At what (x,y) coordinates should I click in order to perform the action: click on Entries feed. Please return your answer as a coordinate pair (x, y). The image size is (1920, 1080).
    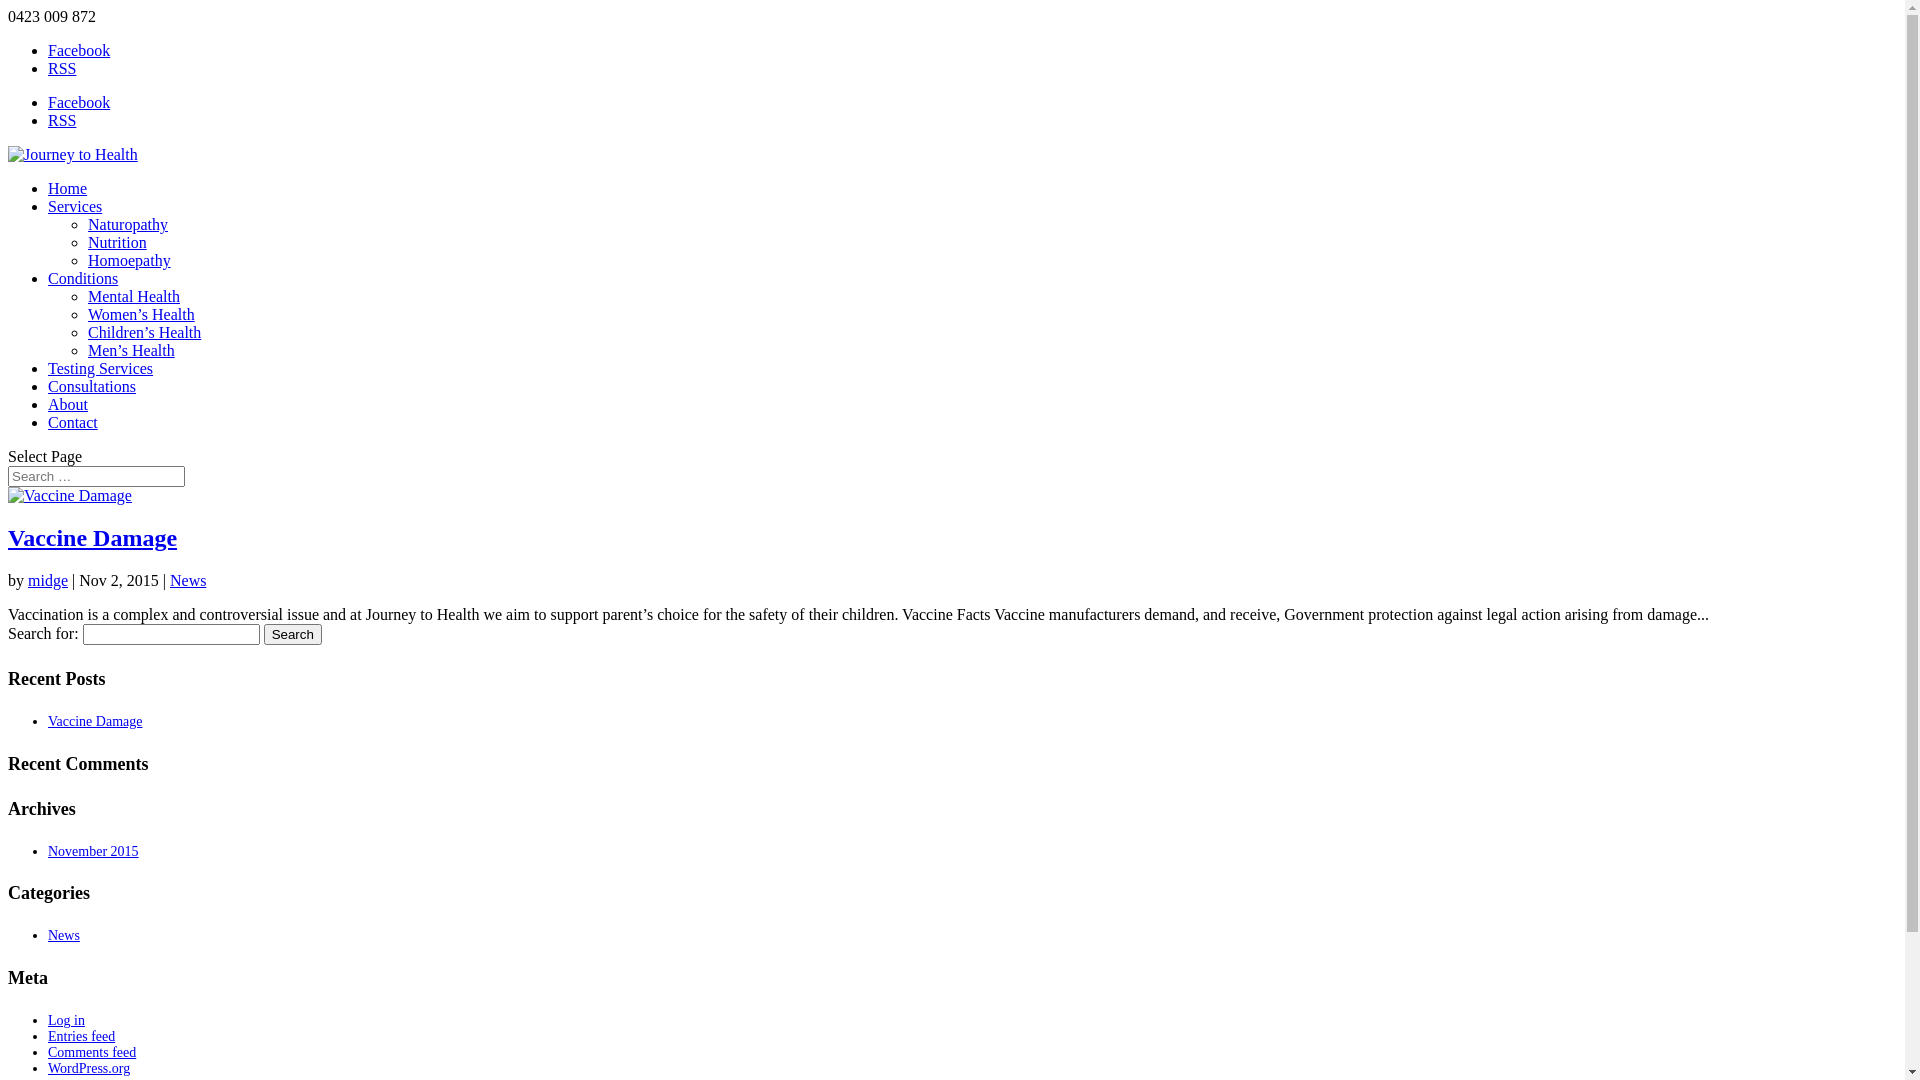
    Looking at the image, I should click on (82, 1036).